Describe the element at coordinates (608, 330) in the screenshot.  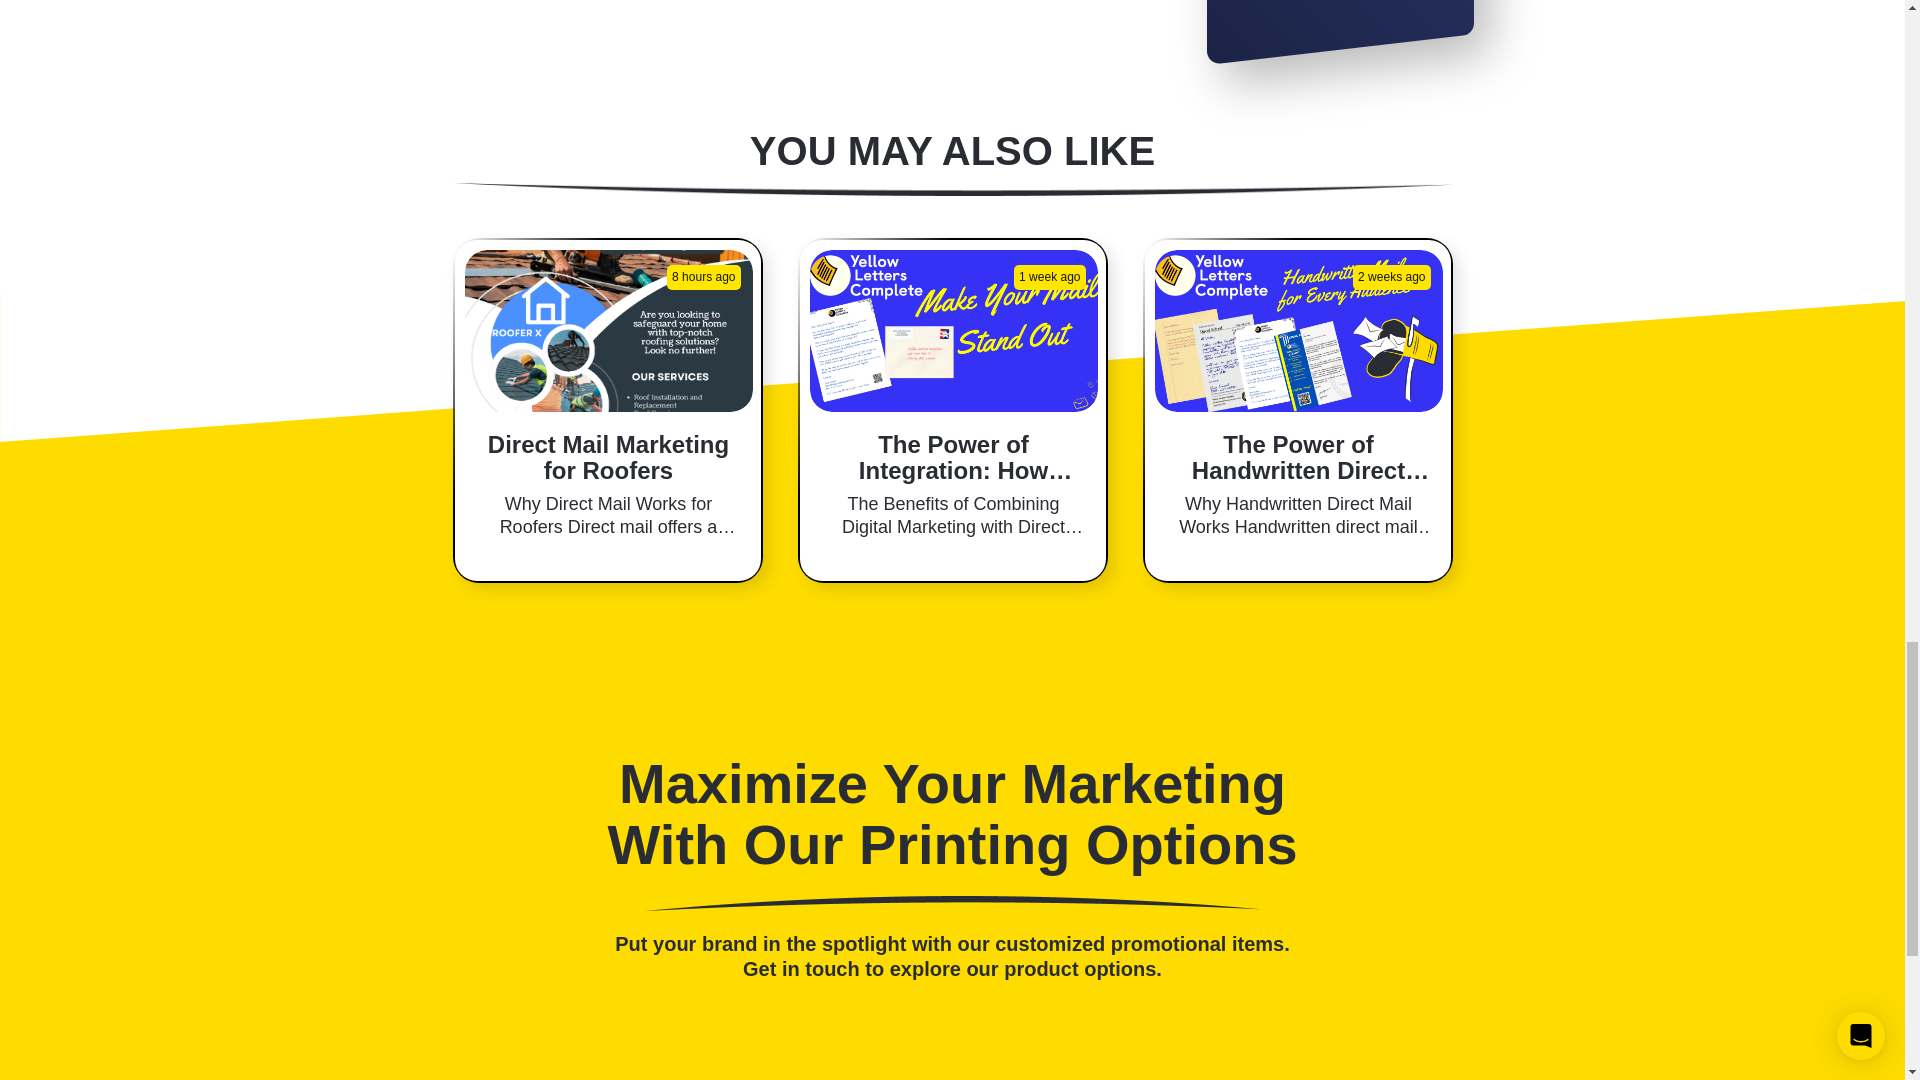
I see `Direct Mail Marketing for Roofers` at that location.